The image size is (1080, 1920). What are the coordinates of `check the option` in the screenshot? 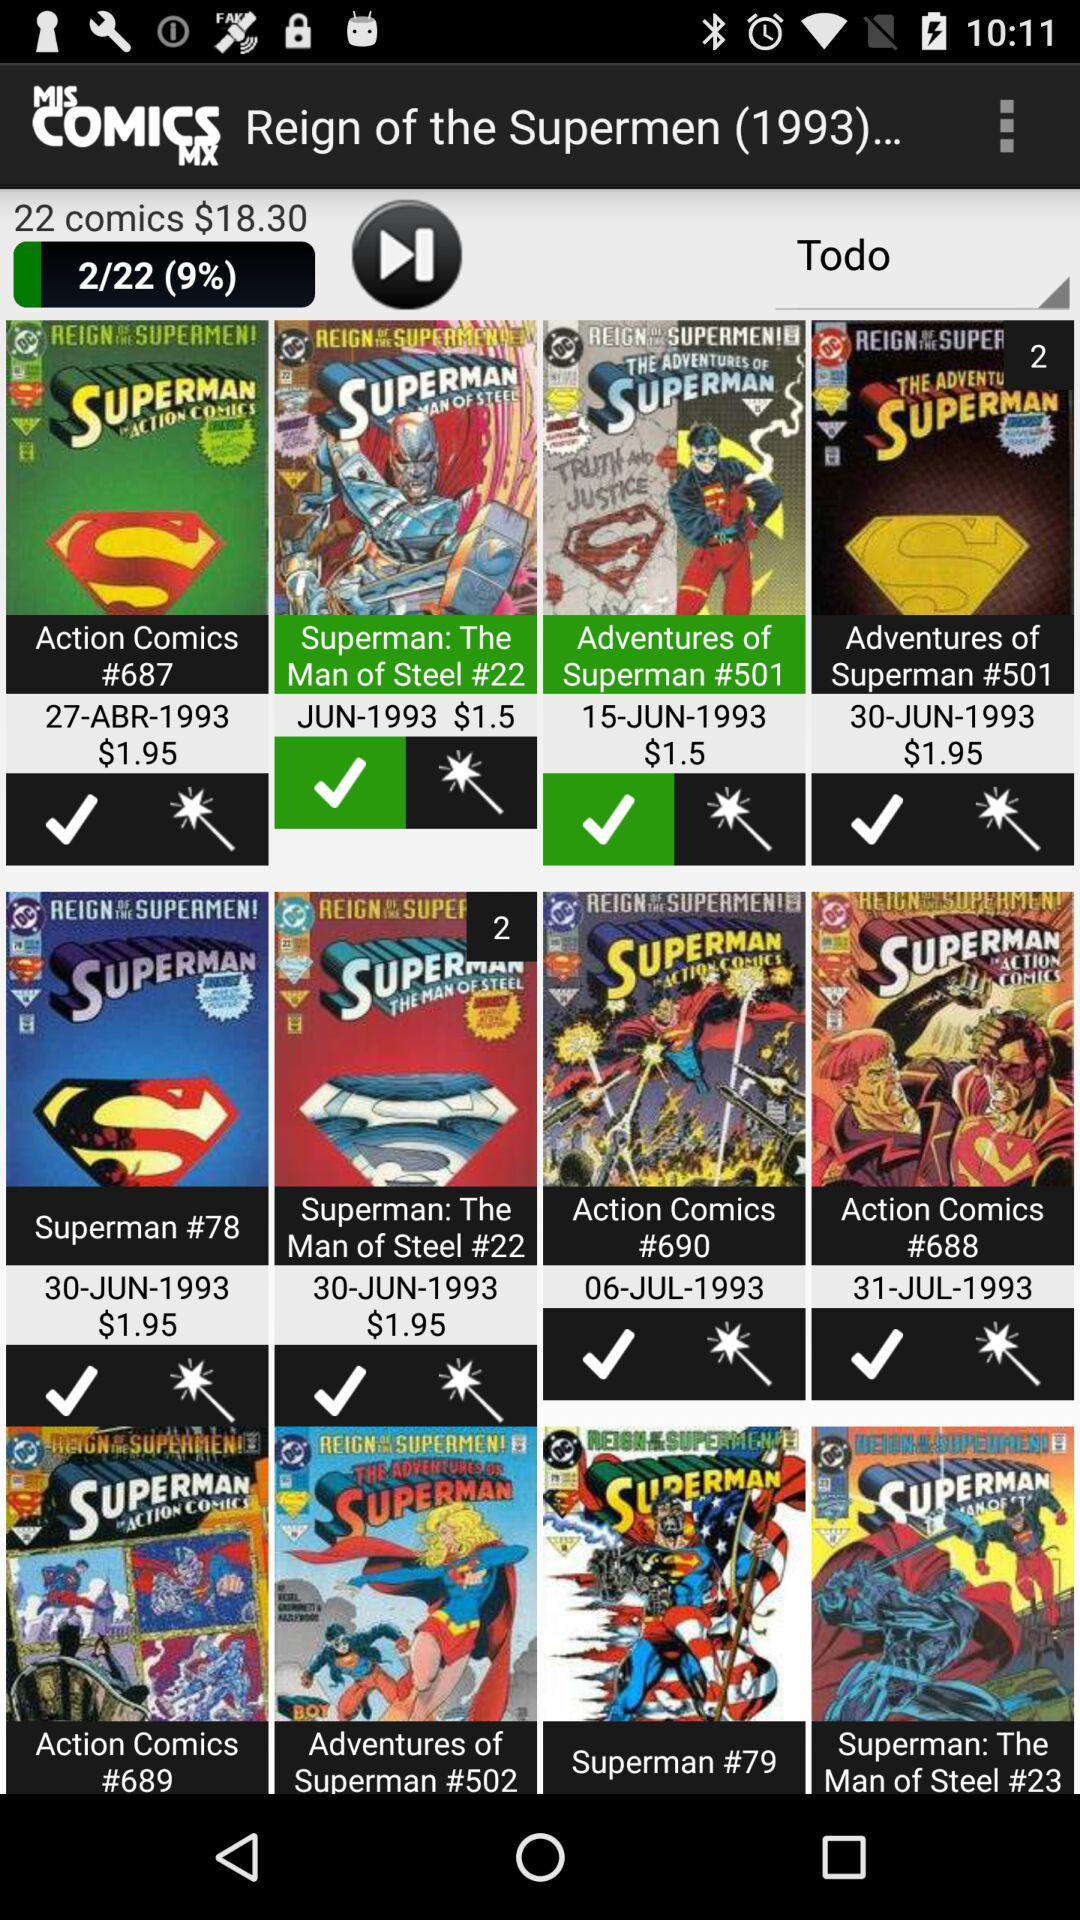 It's located at (876, 1354).